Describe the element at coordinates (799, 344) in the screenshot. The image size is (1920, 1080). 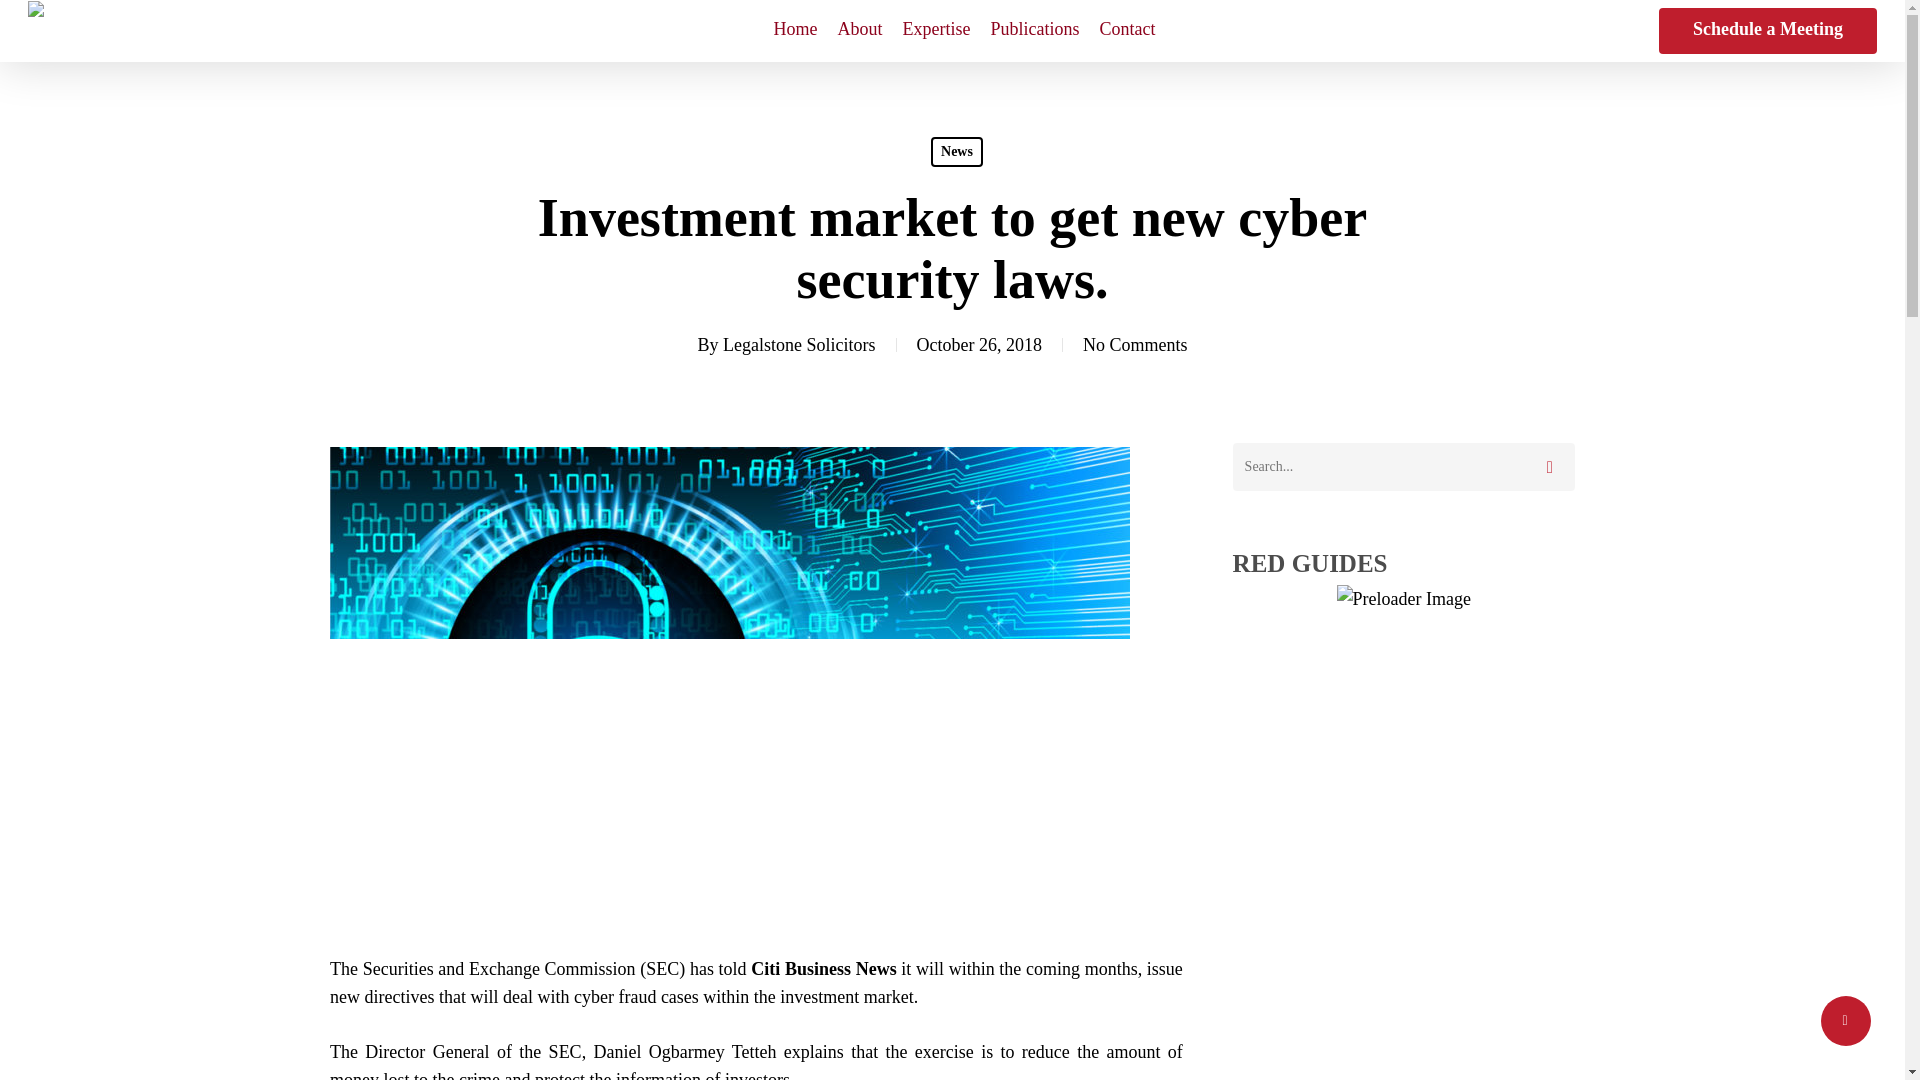
I see `Posts by Legalstone Solicitors` at that location.